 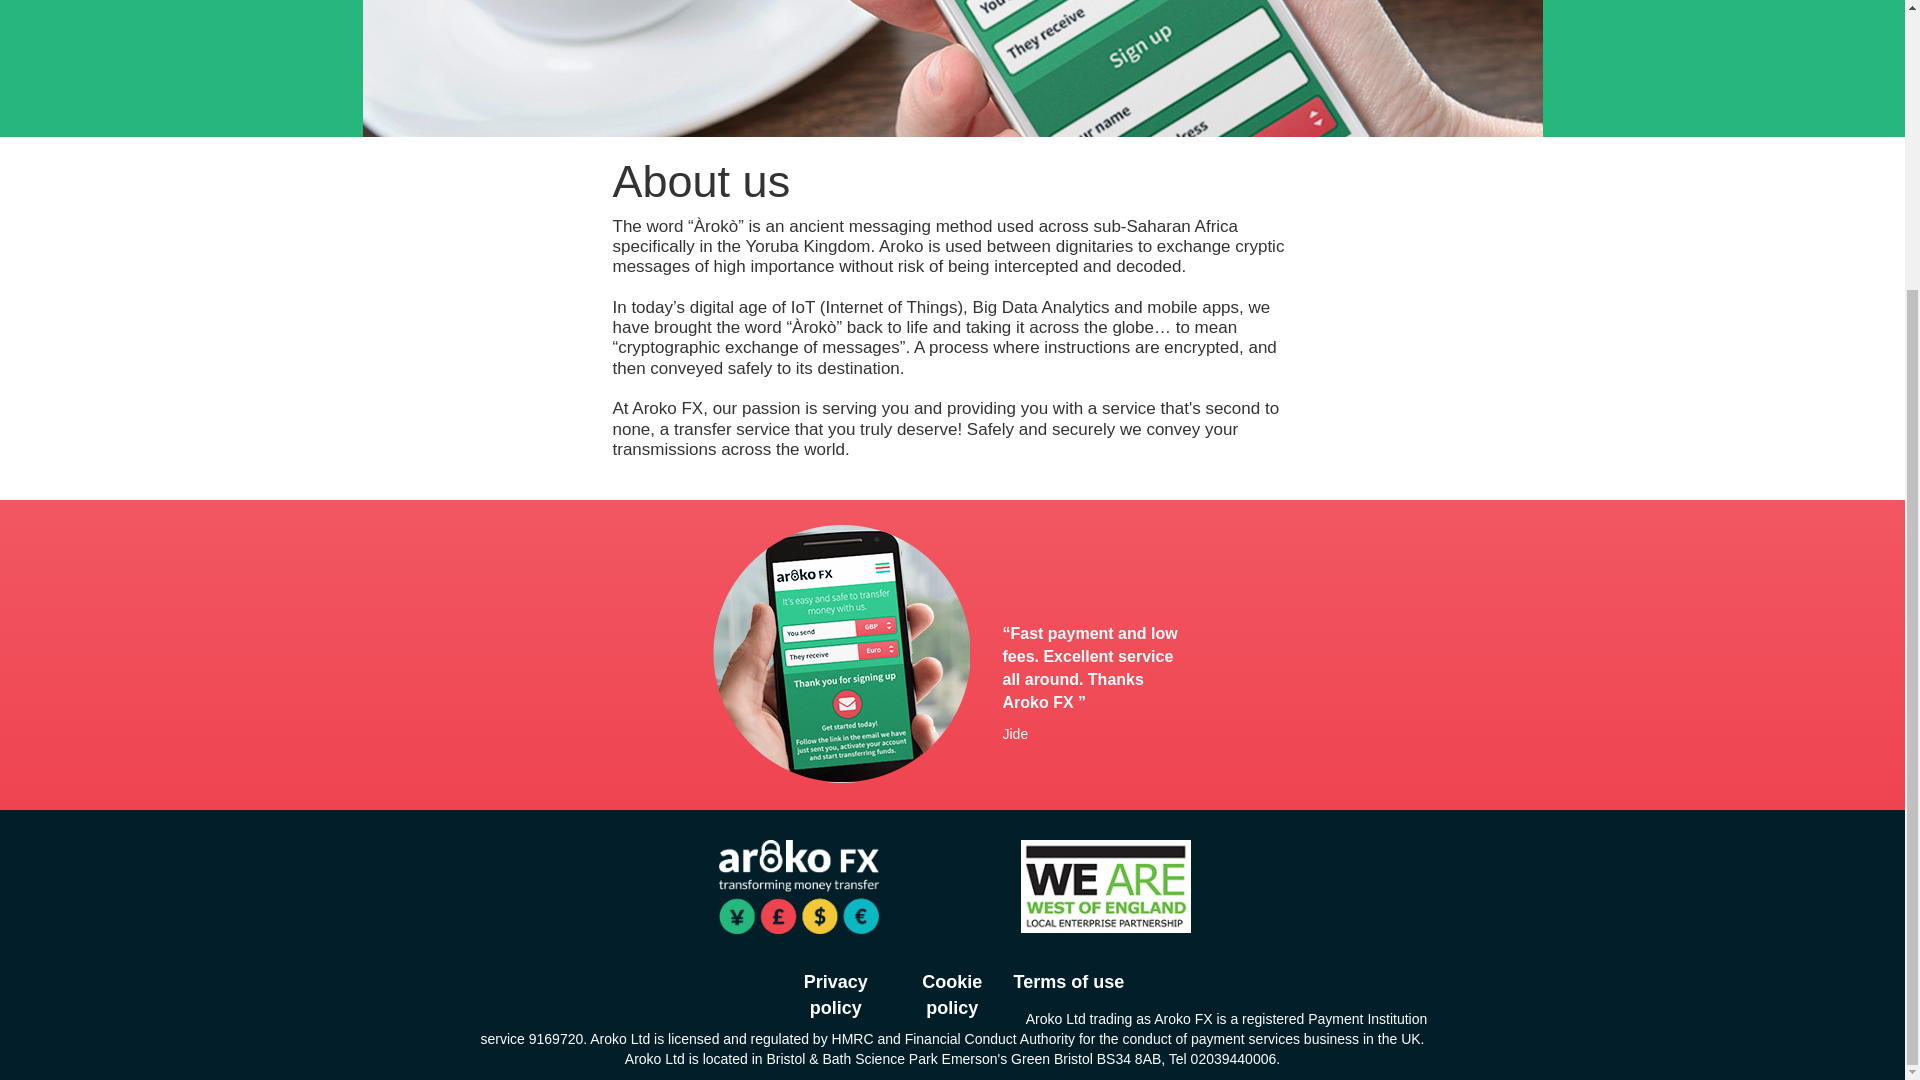 I want to click on Terms of use, so click(x=1070, y=982).